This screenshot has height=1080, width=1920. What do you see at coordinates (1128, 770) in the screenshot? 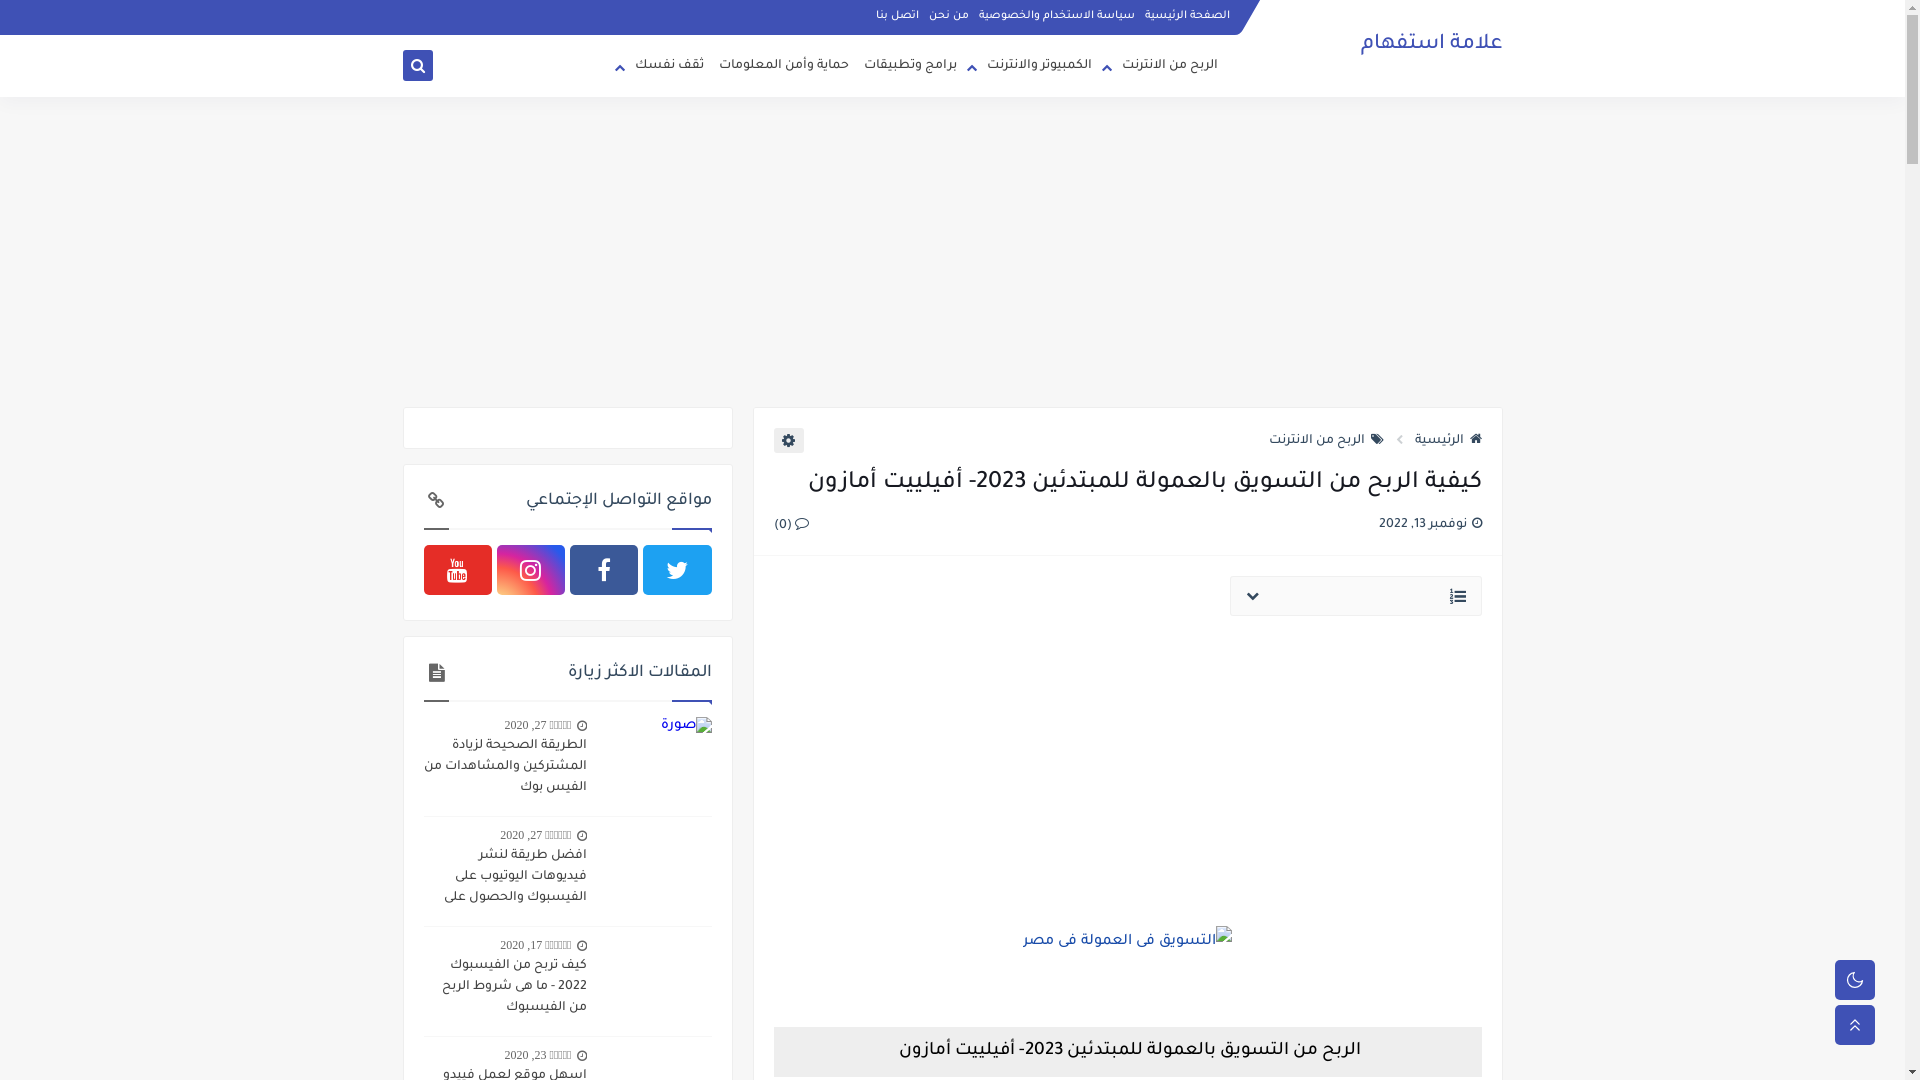
I see `Advertisement` at bounding box center [1128, 770].